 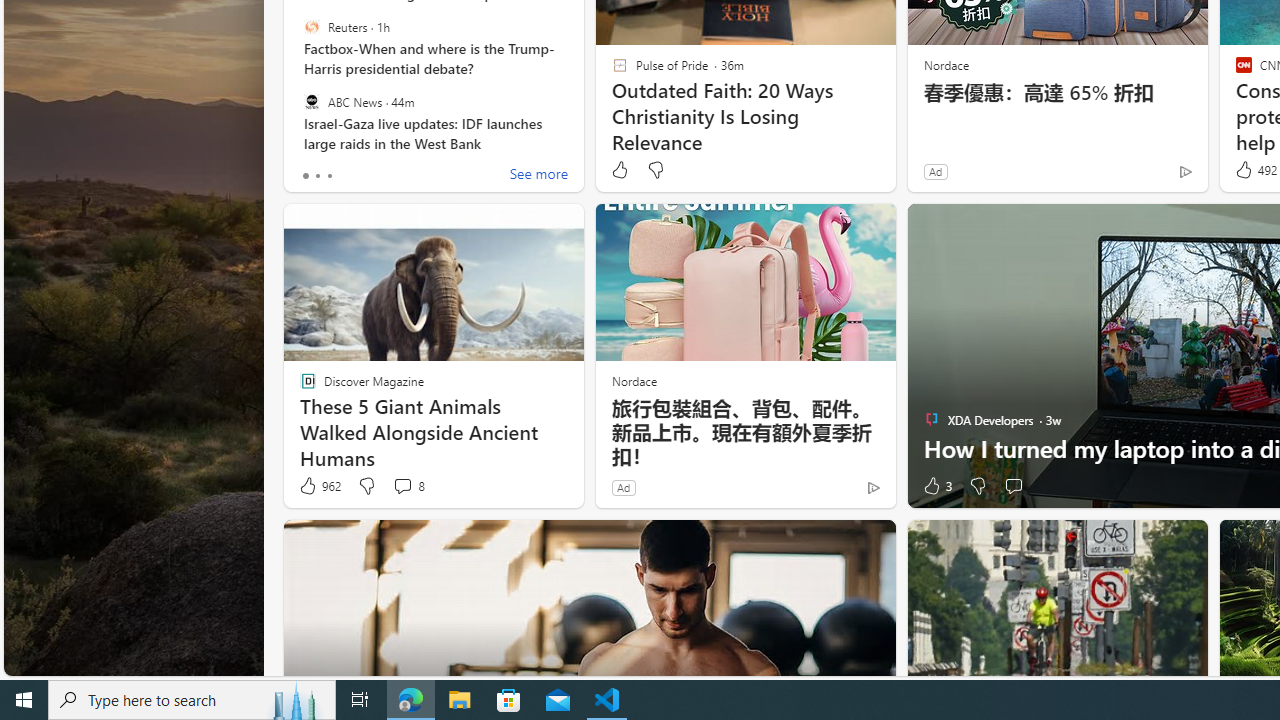 I want to click on Ad Choice, so click(x=873, y=487).